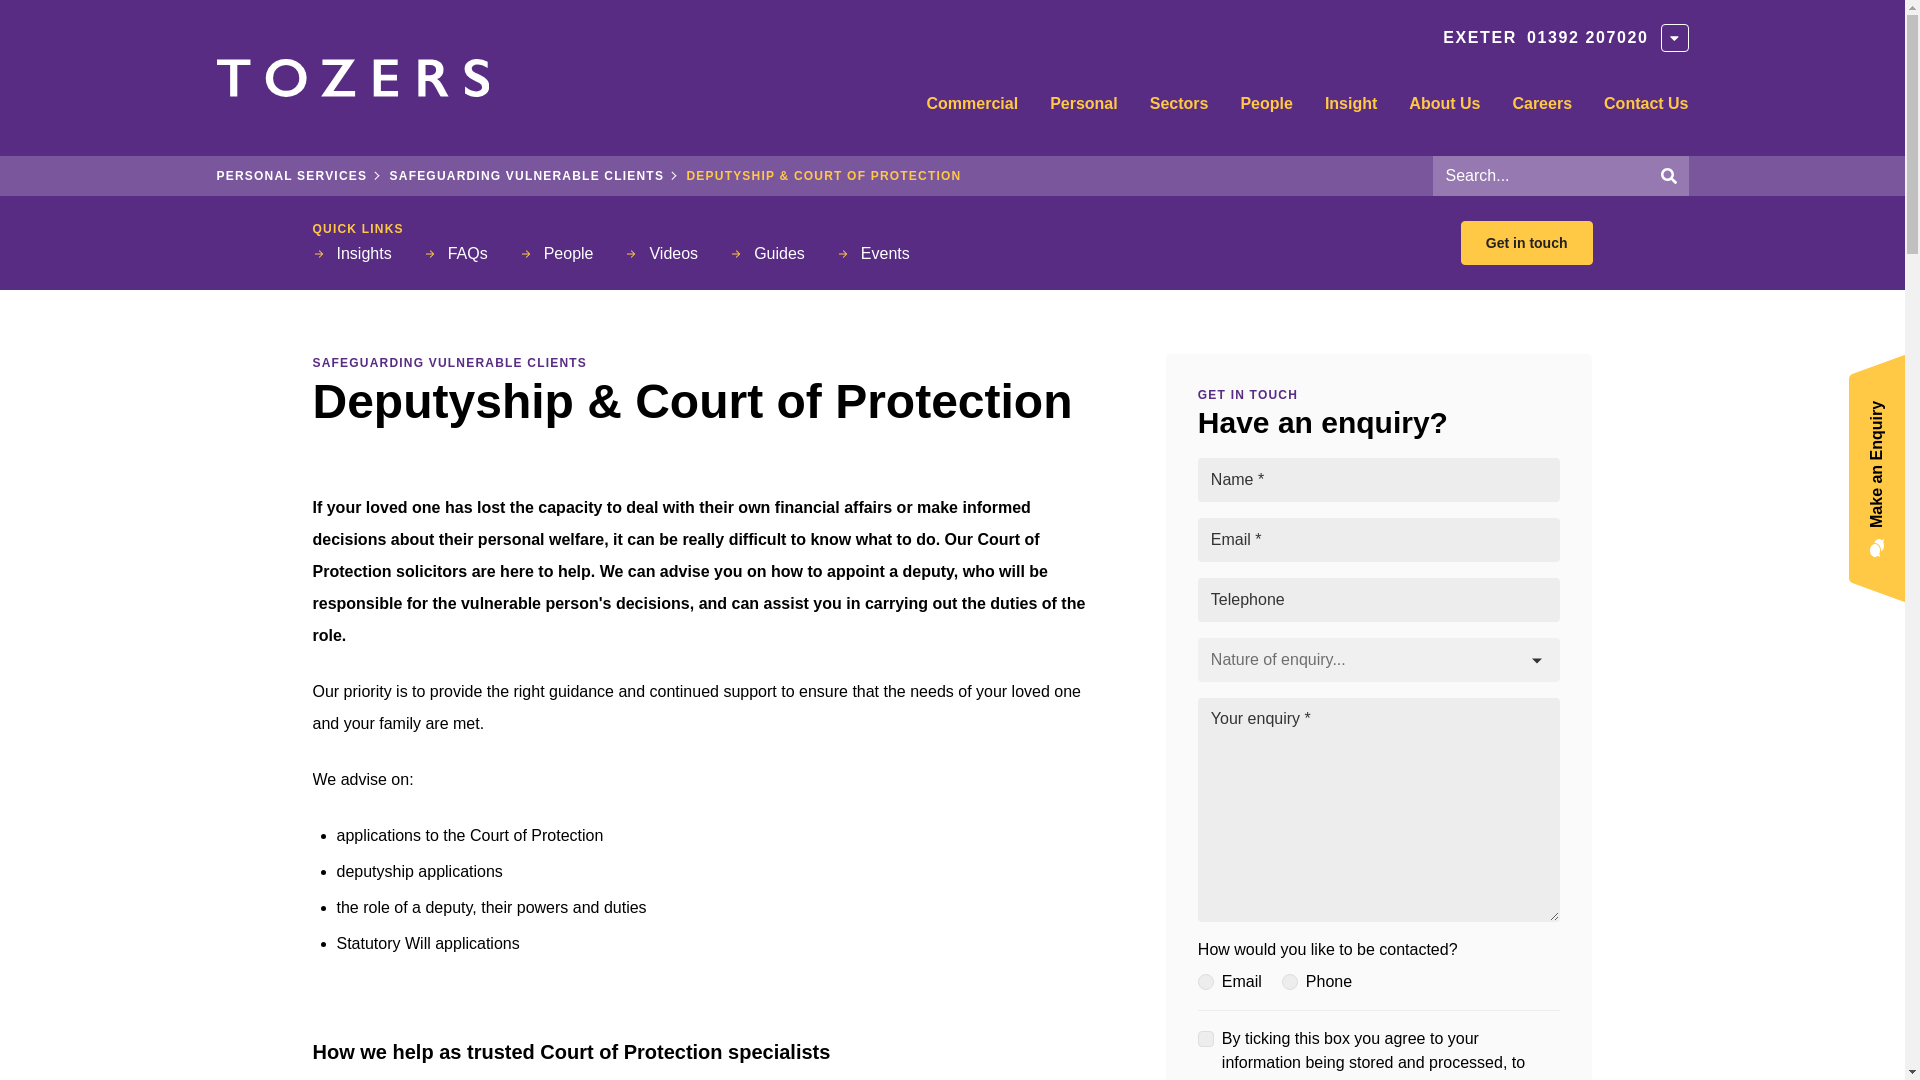 Image resolution: width=1920 pixels, height=1080 pixels. I want to click on EXETER 01392 207020, so click(1545, 37).